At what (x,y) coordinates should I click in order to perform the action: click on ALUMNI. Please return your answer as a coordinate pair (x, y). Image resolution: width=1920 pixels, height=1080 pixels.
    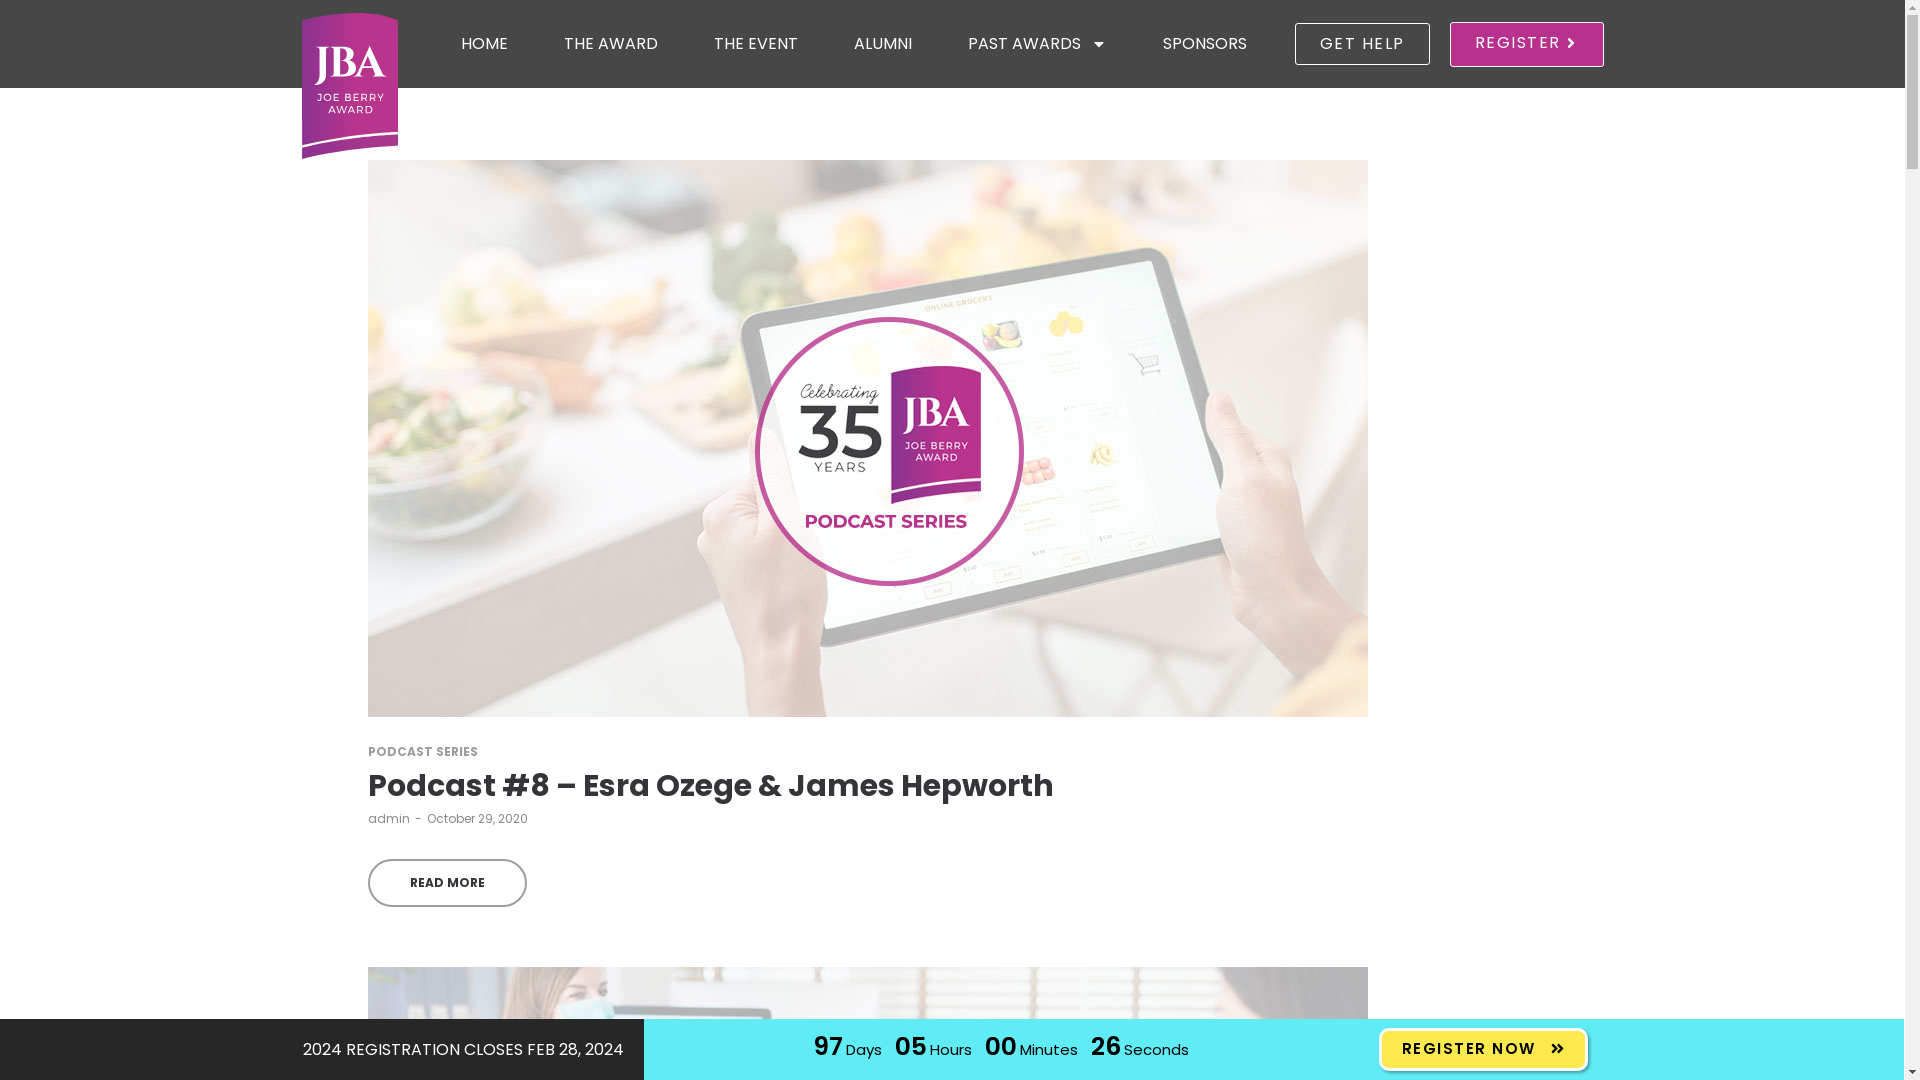
    Looking at the image, I should click on (883, 44).